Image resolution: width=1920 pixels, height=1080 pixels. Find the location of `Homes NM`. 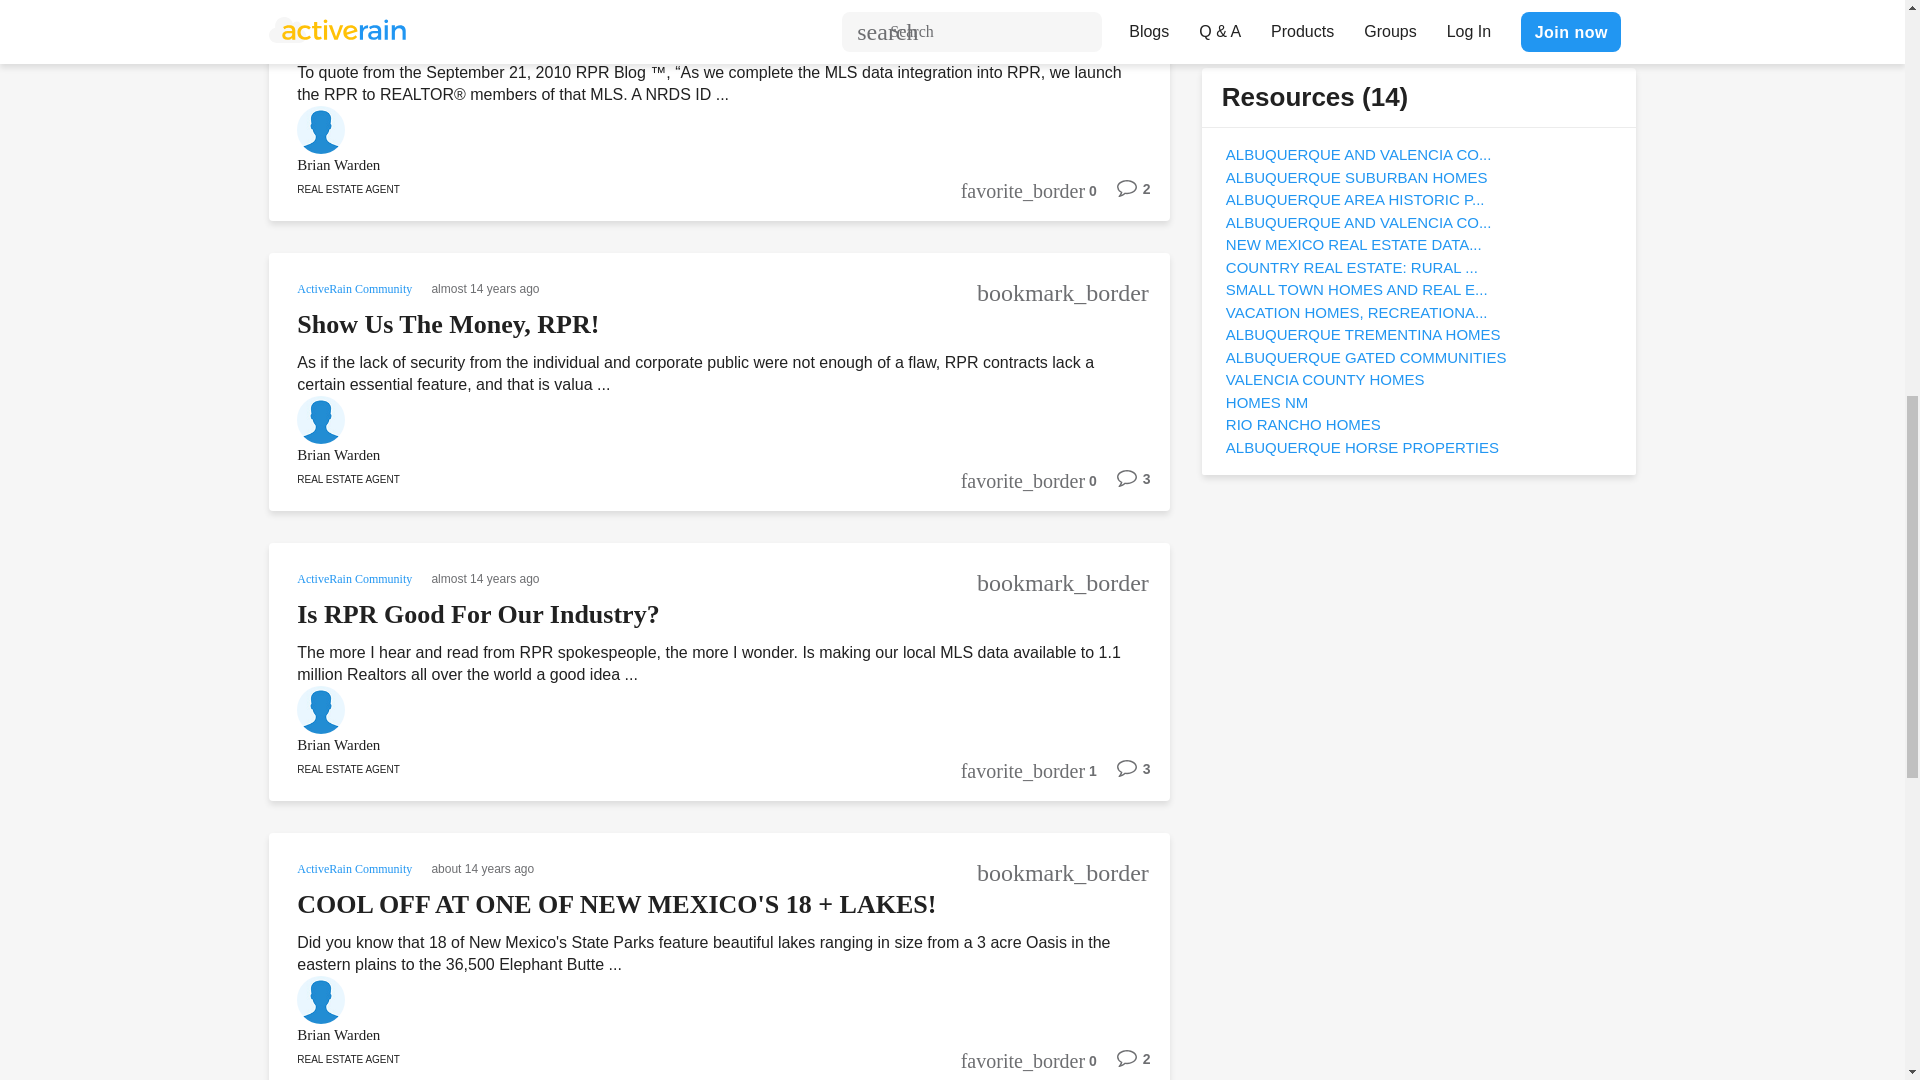

Homes NM is located at coordinates (1268, 402).